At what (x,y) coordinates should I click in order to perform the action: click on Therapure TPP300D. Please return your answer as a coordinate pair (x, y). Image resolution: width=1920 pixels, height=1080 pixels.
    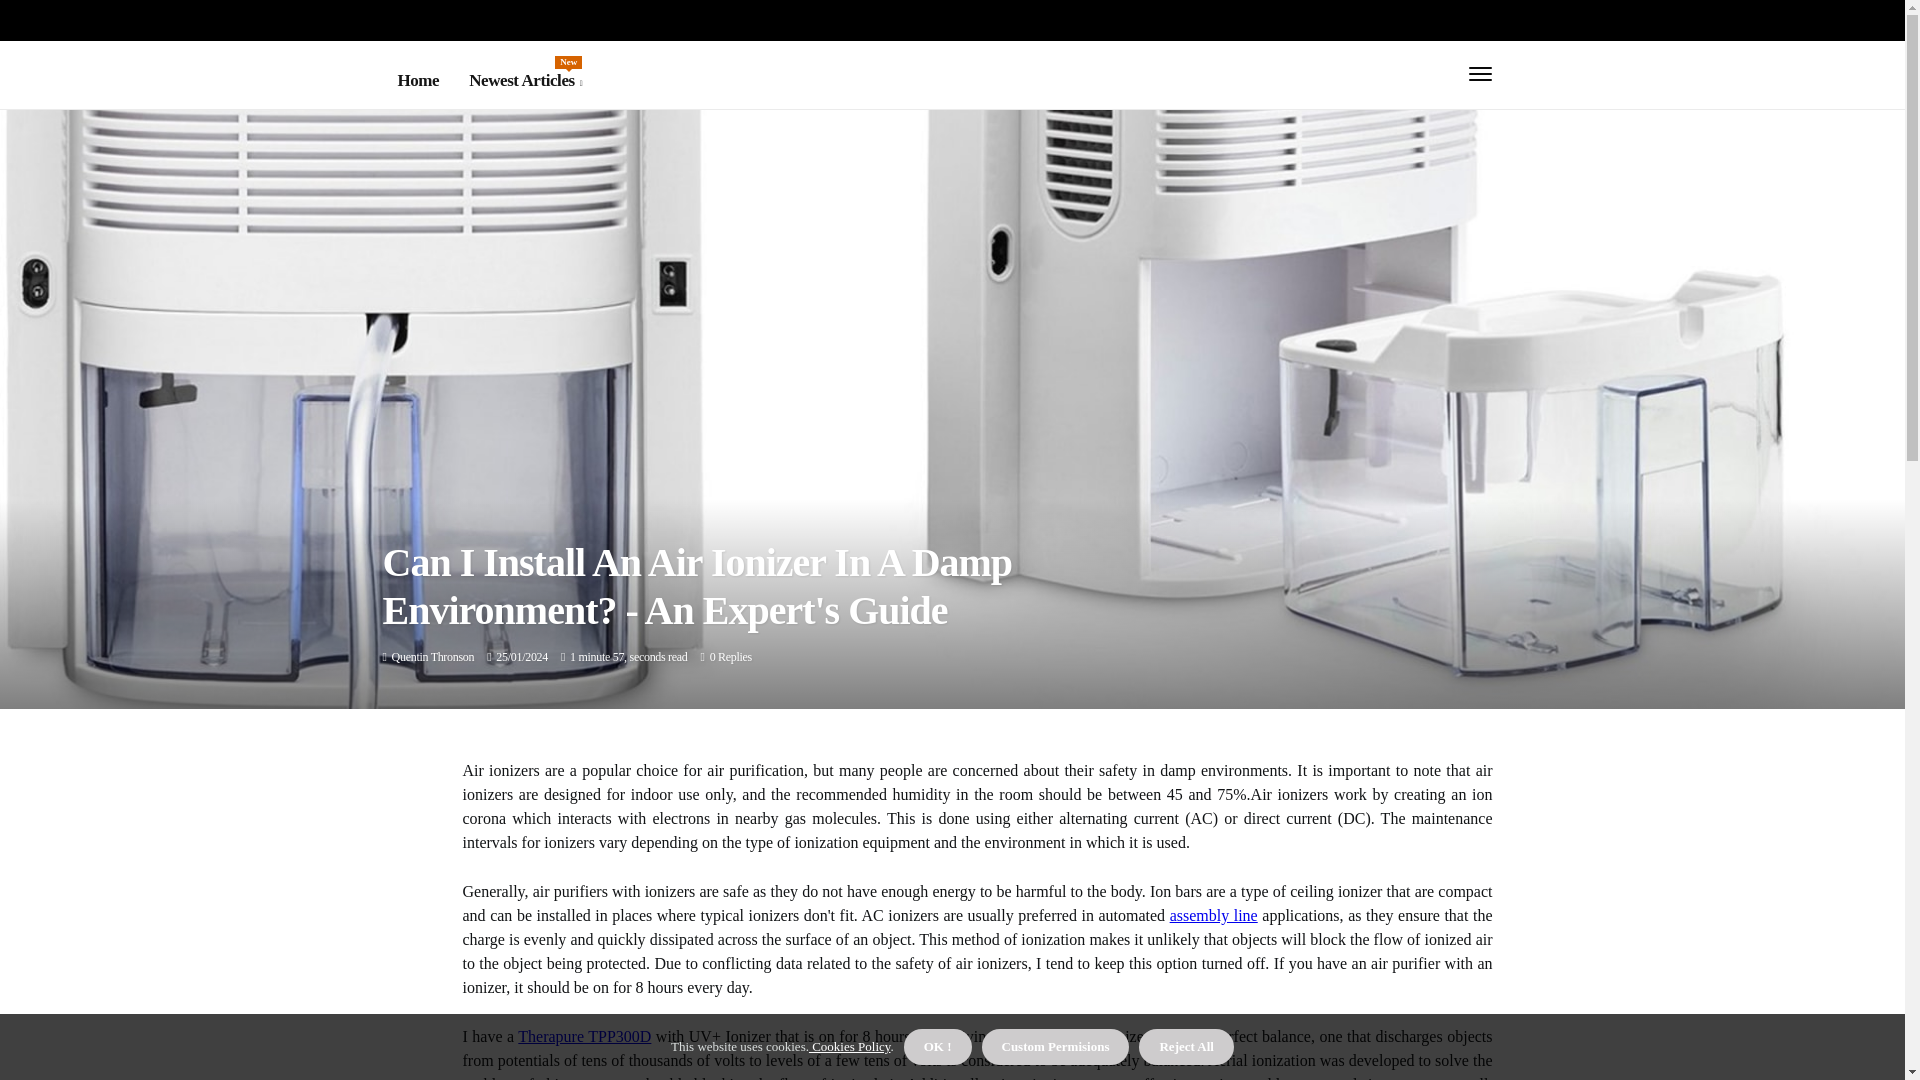
    Looking at the image, I should click on (584, 1036).